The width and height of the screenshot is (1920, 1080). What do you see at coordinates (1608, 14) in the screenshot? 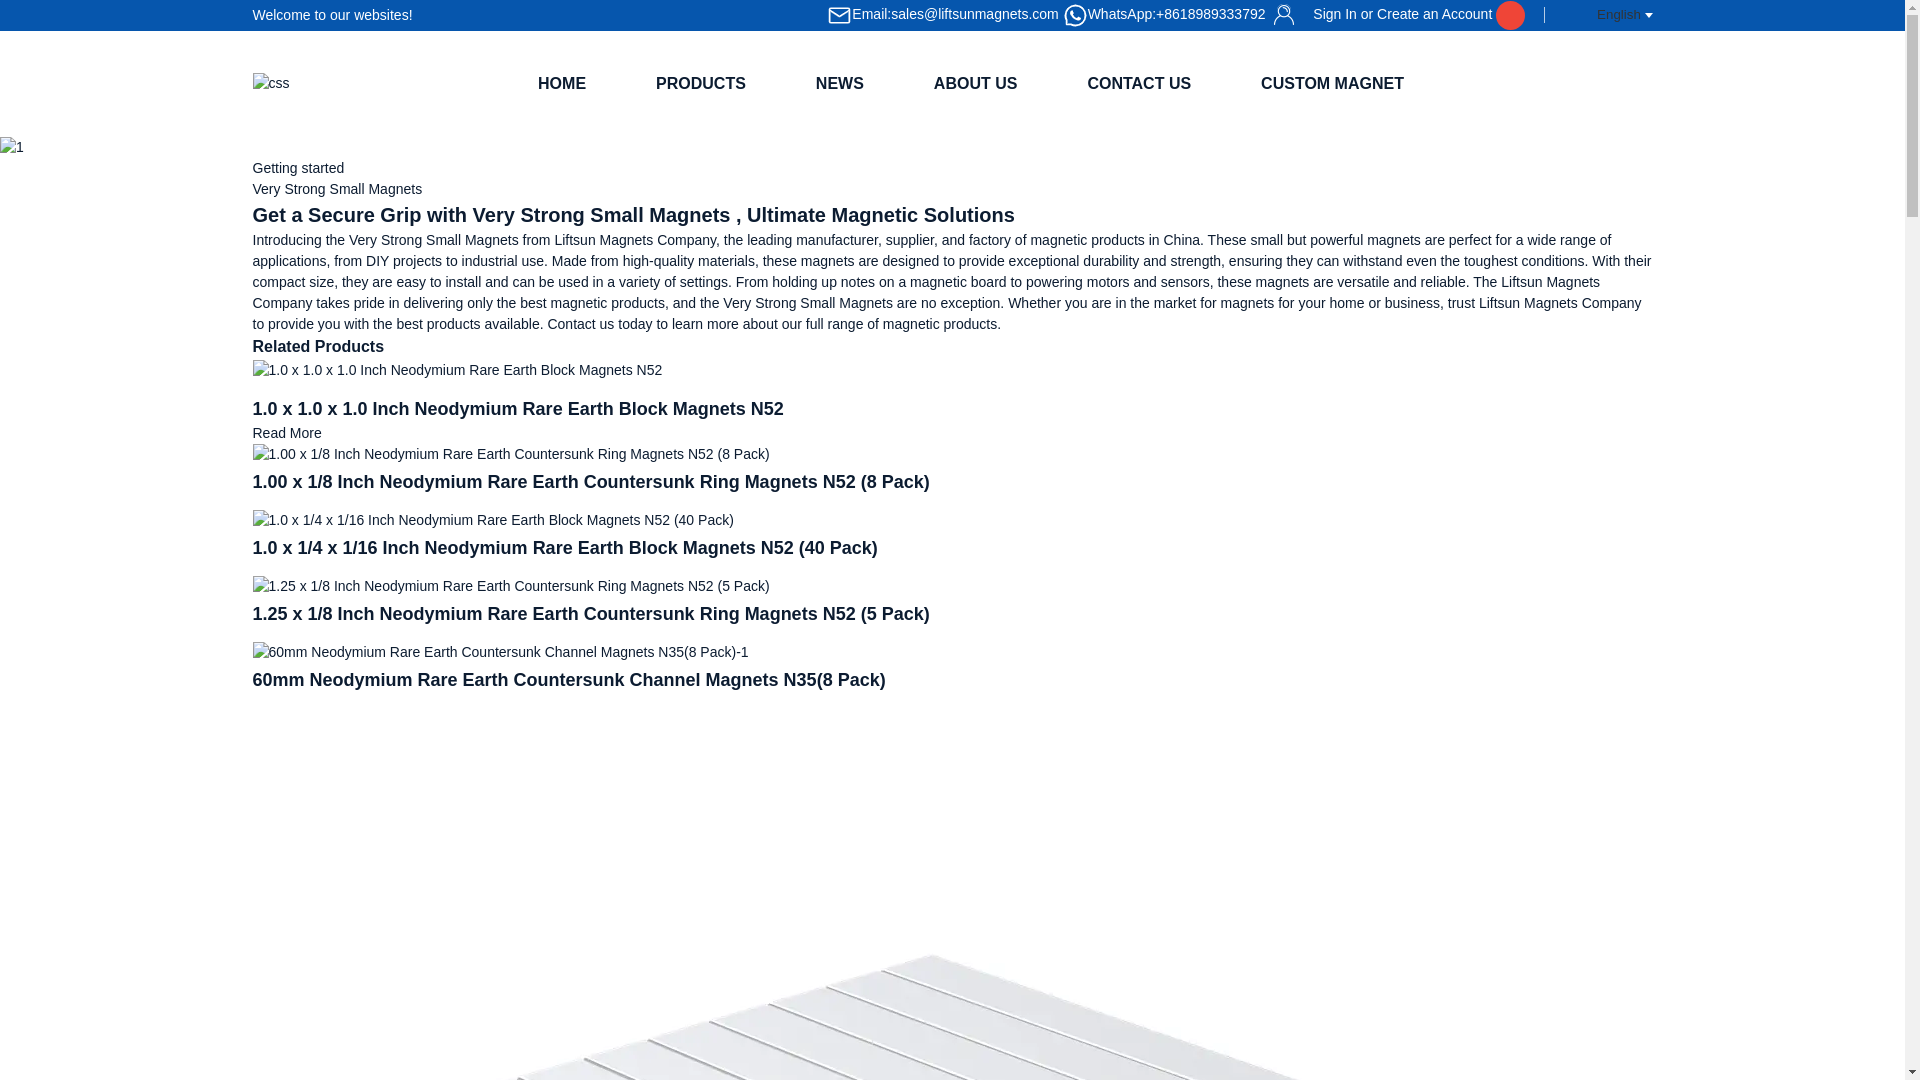
I see `English` at bounding box center [1608, 14].